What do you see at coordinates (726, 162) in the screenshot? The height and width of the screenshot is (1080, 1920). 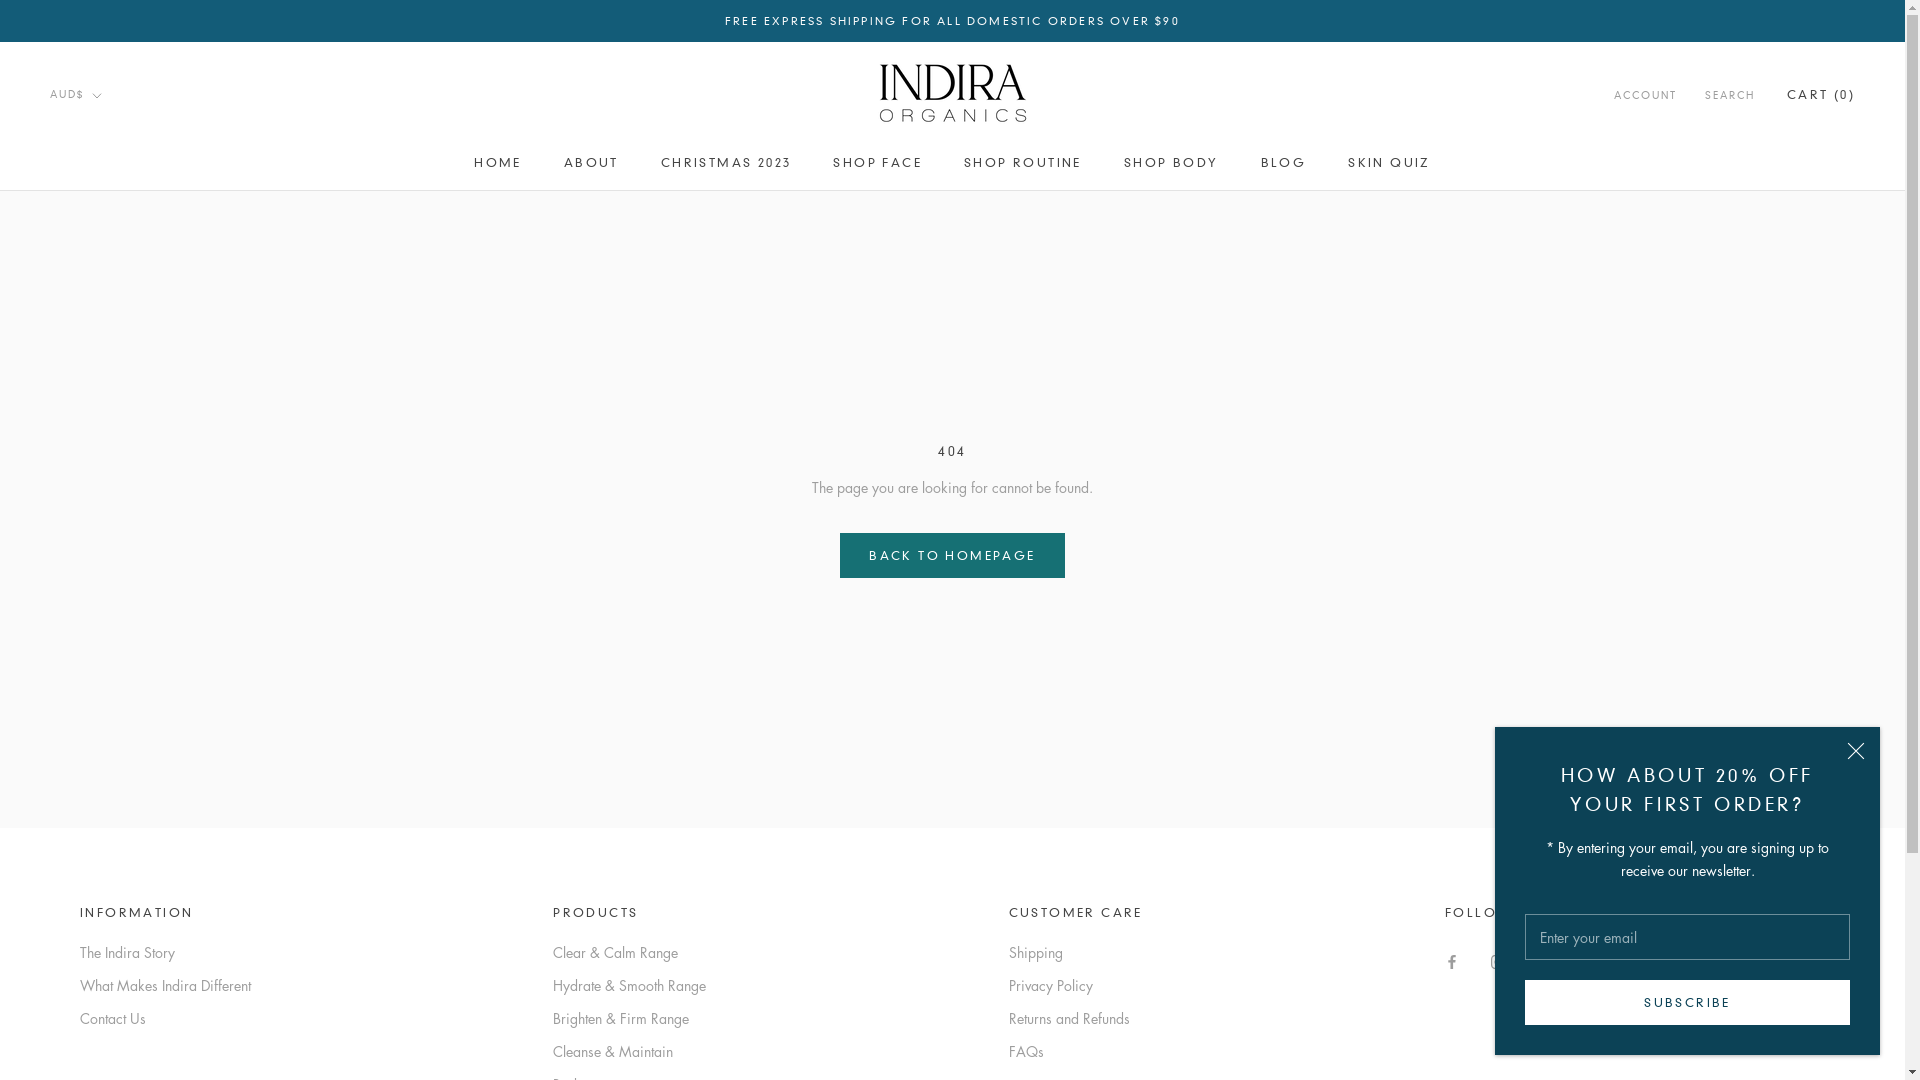 I see `CHRISTMAS 2023
CHRISTMAS 2023` at bounding box center [726, 162].